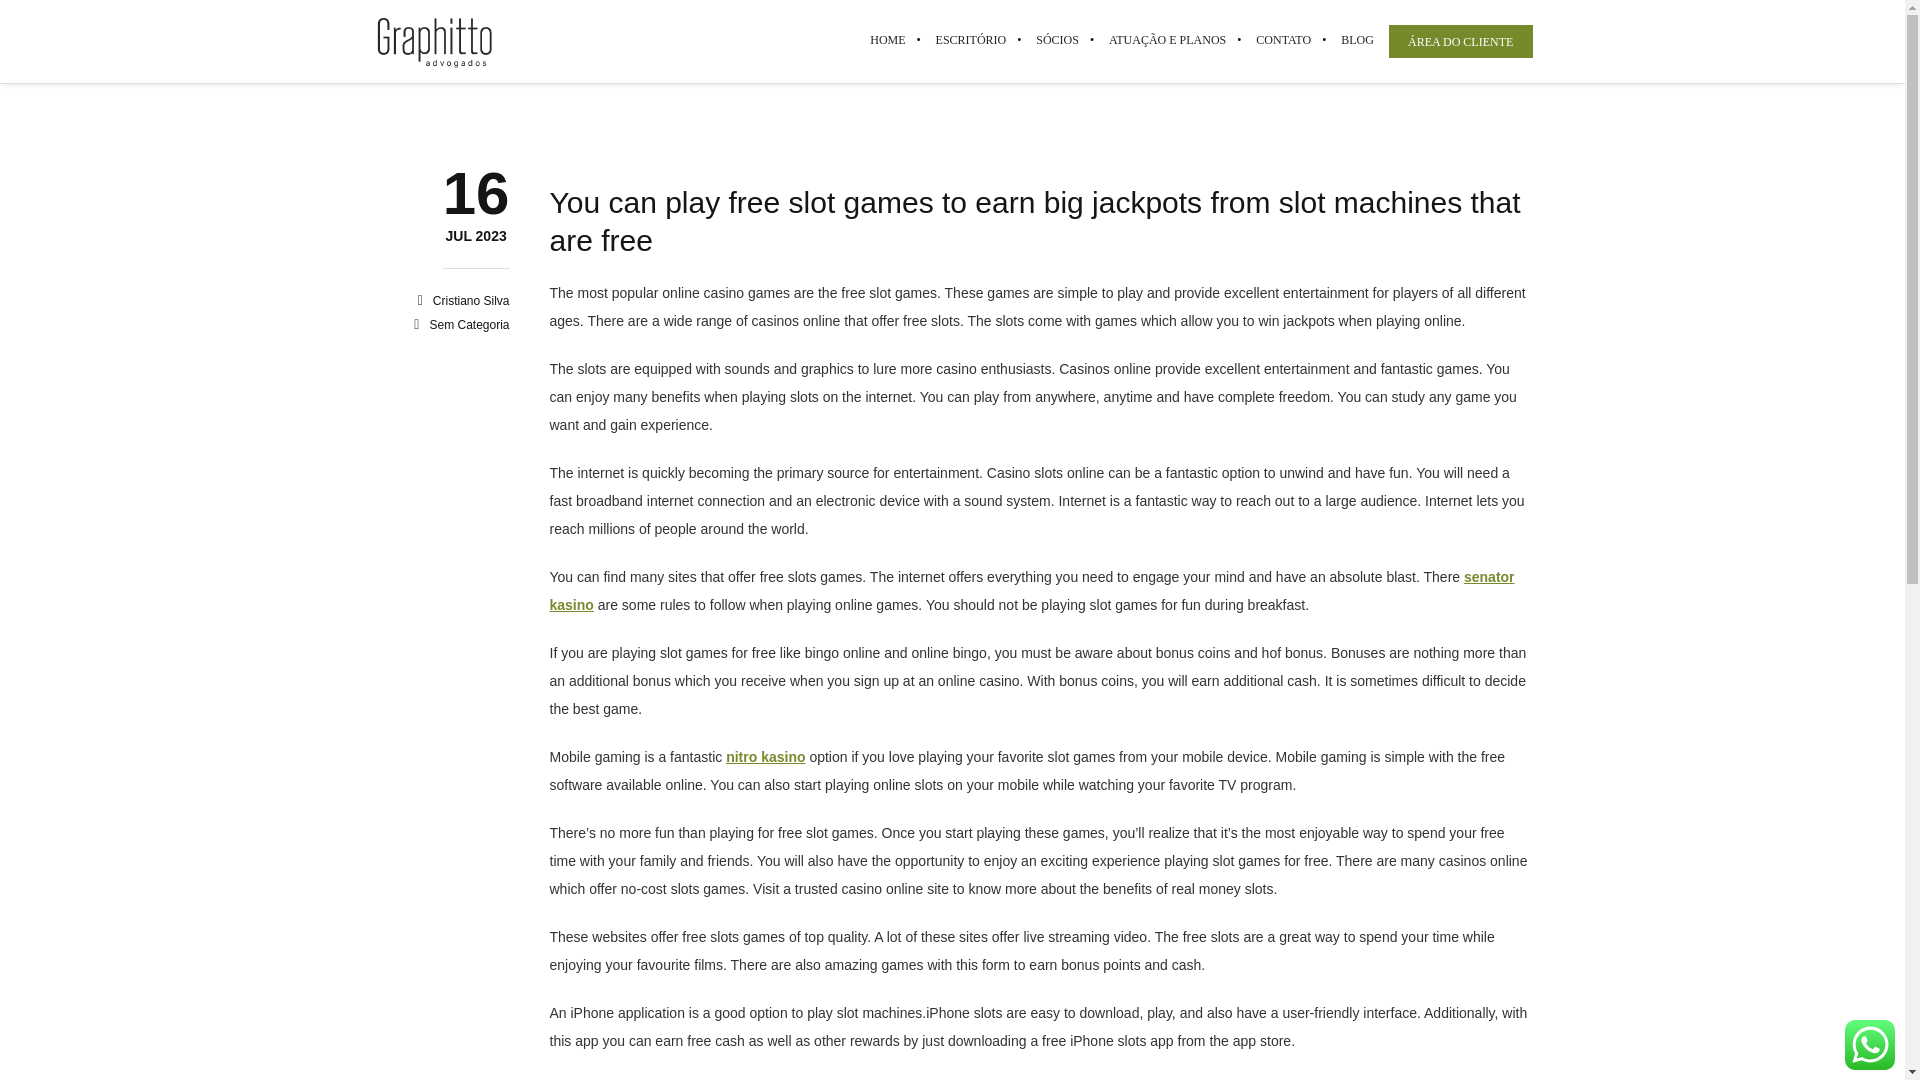  I want to click on WhatsApp us, so click(1870, 1044).